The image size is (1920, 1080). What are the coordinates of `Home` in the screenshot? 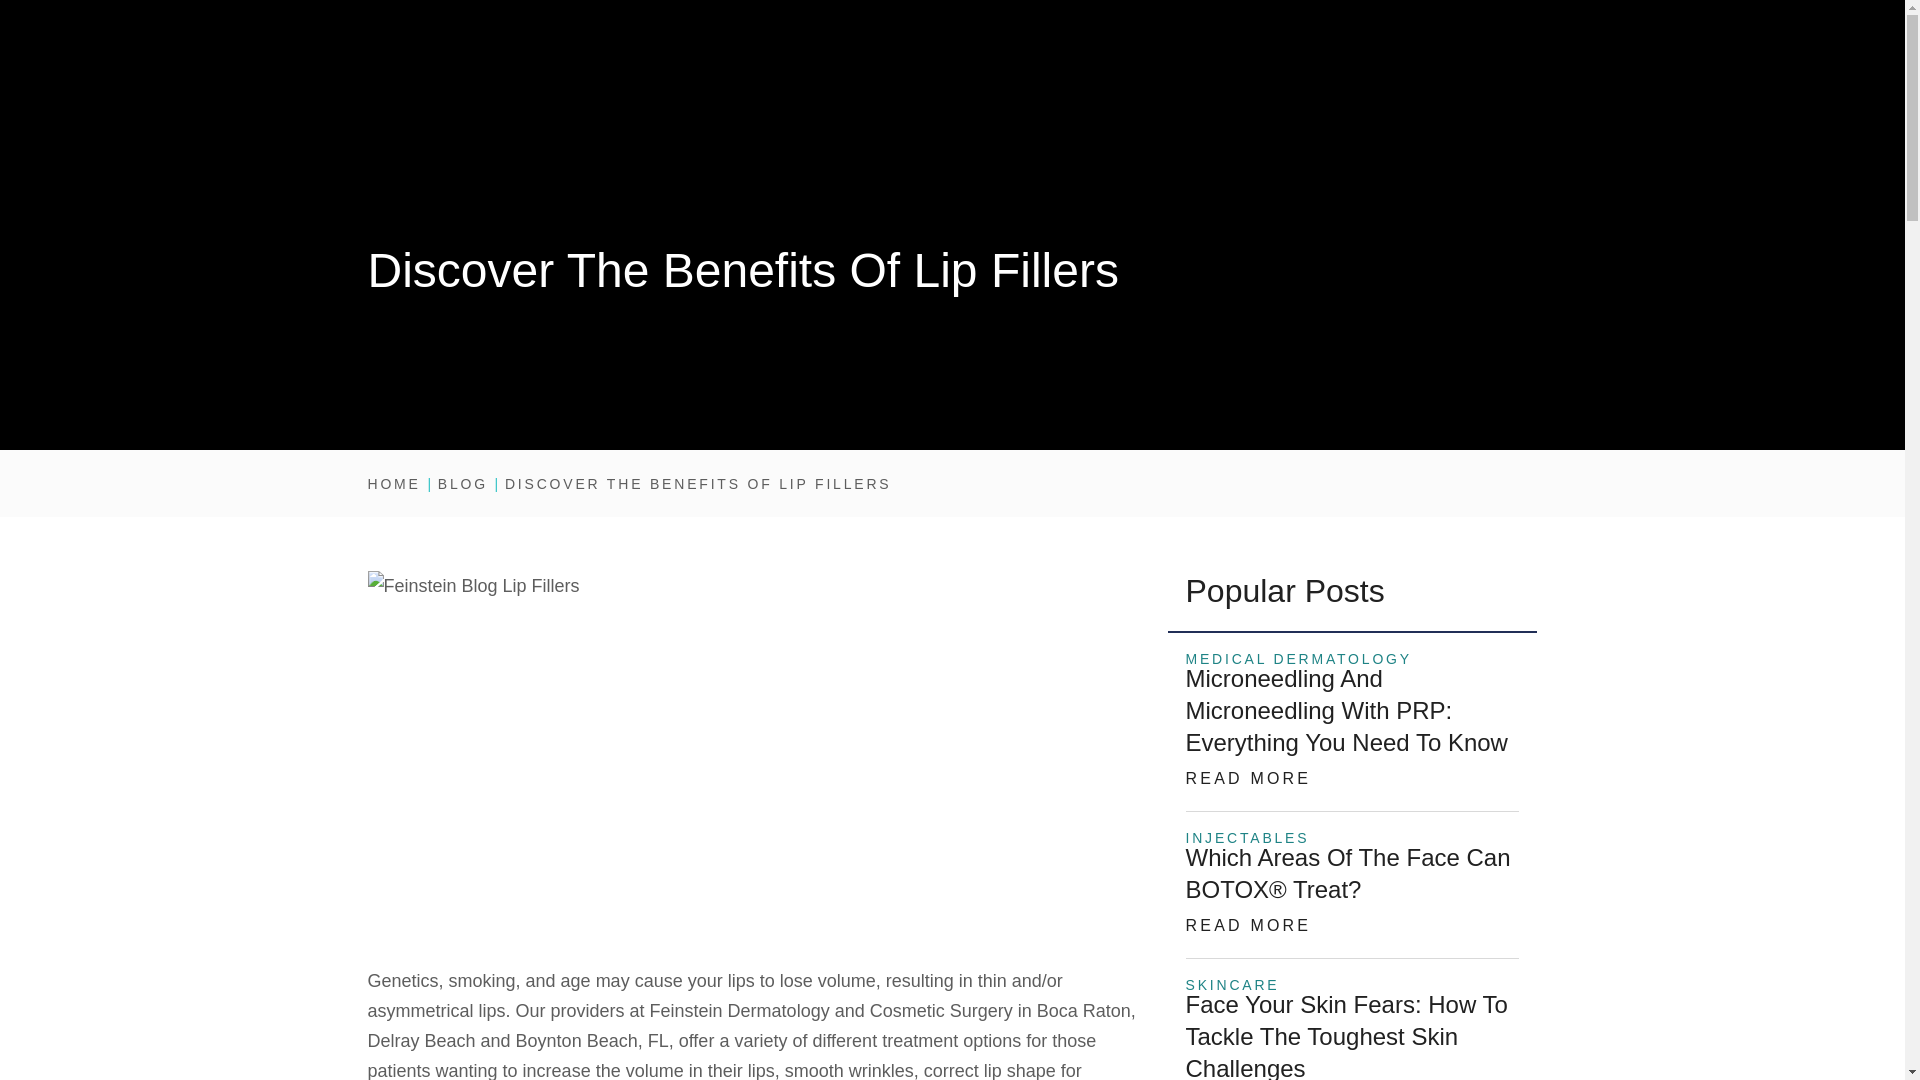 It's located at (394, 484).